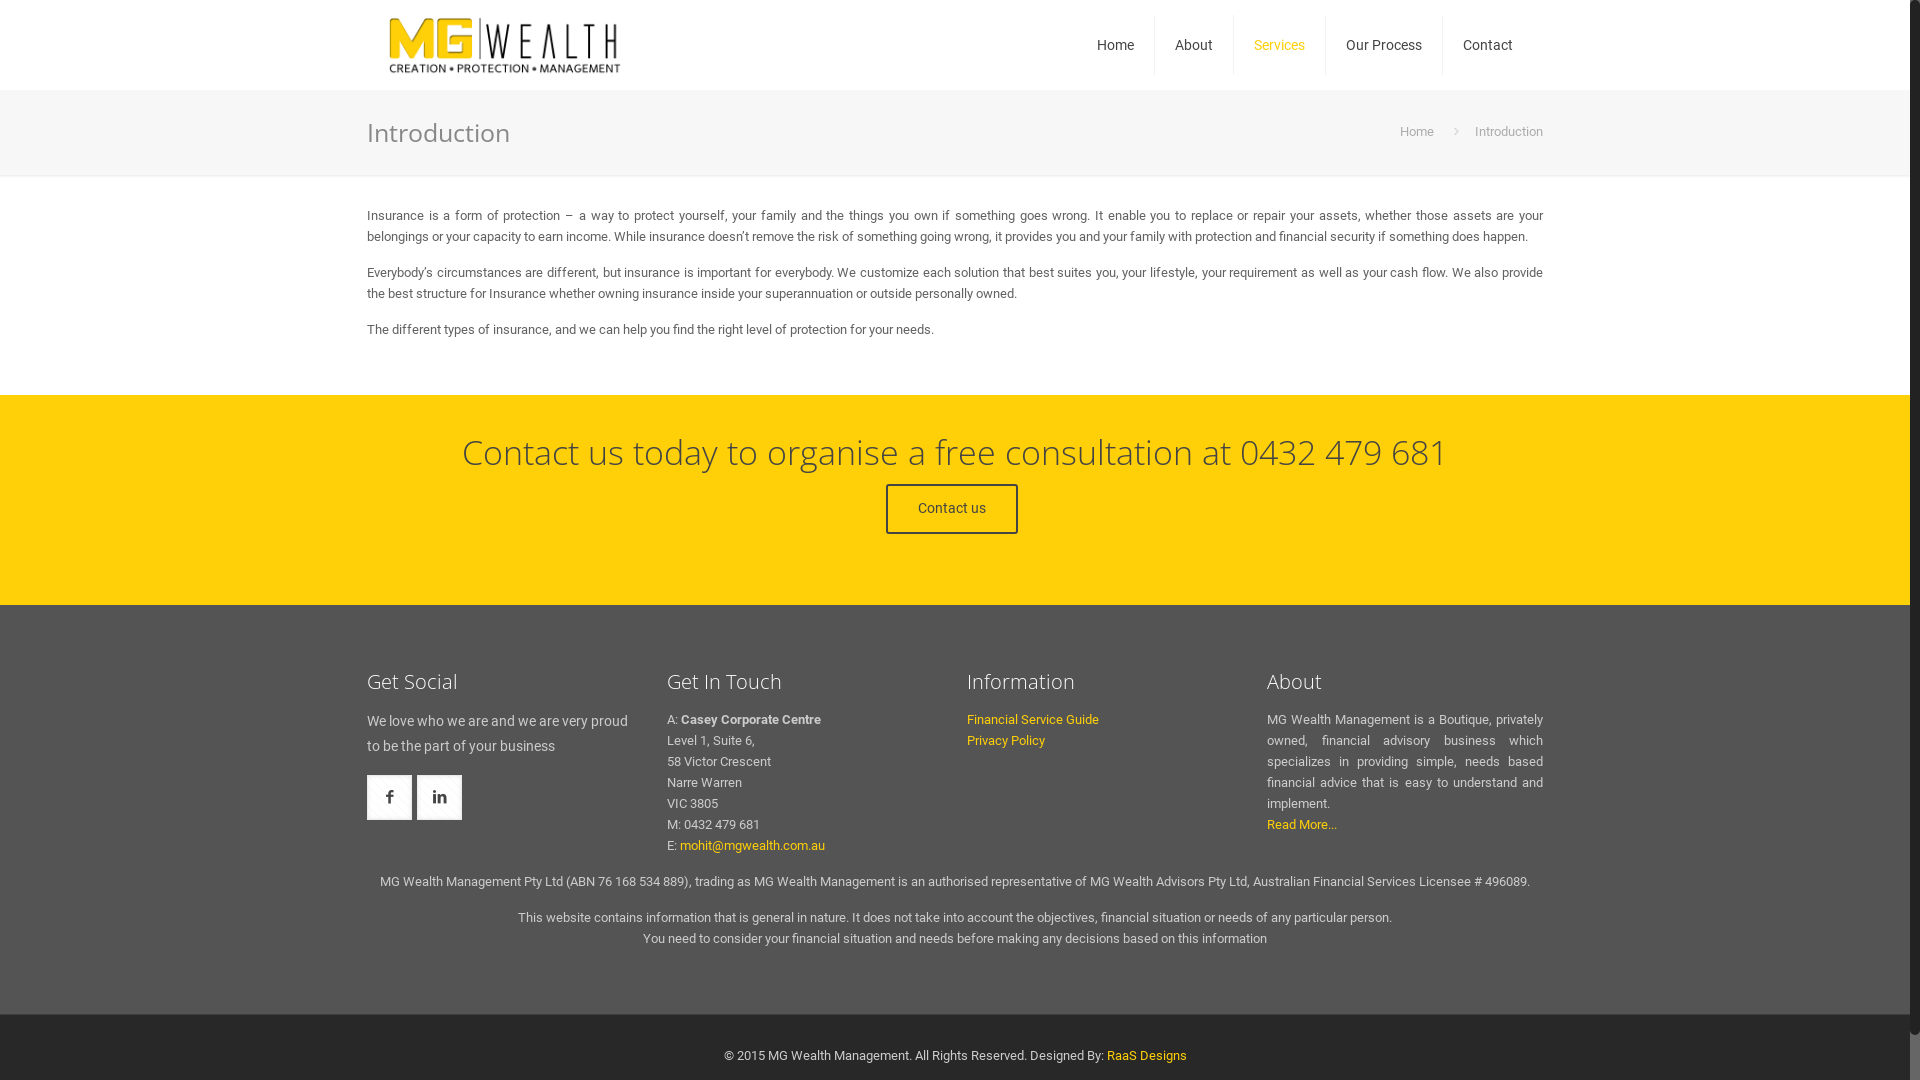  What do you see at coordinates (1509, 132) in the screenshot?
I see `Introduction` at bounding box center [1509, 132].